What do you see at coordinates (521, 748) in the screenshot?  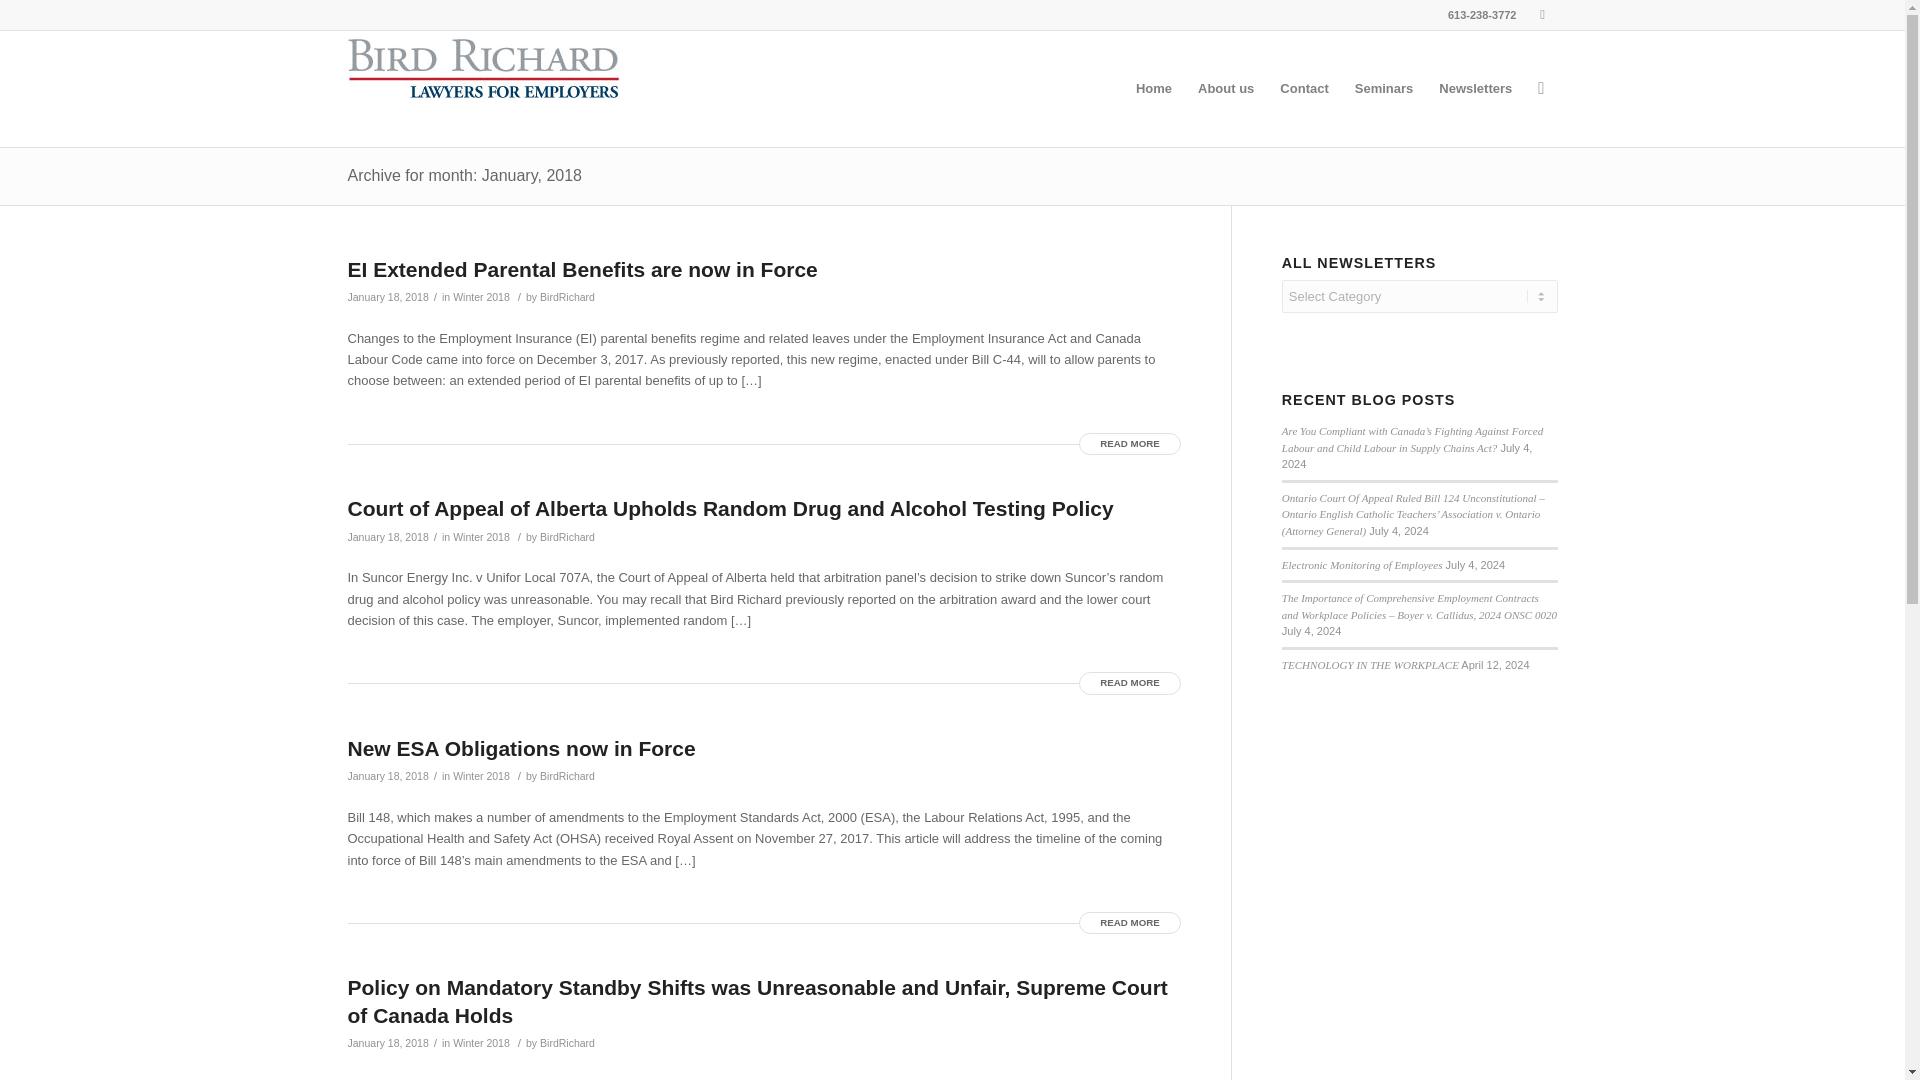 I see `Permanent Link: New ESA Obligations now in Force` at bounding box center [521, 748].